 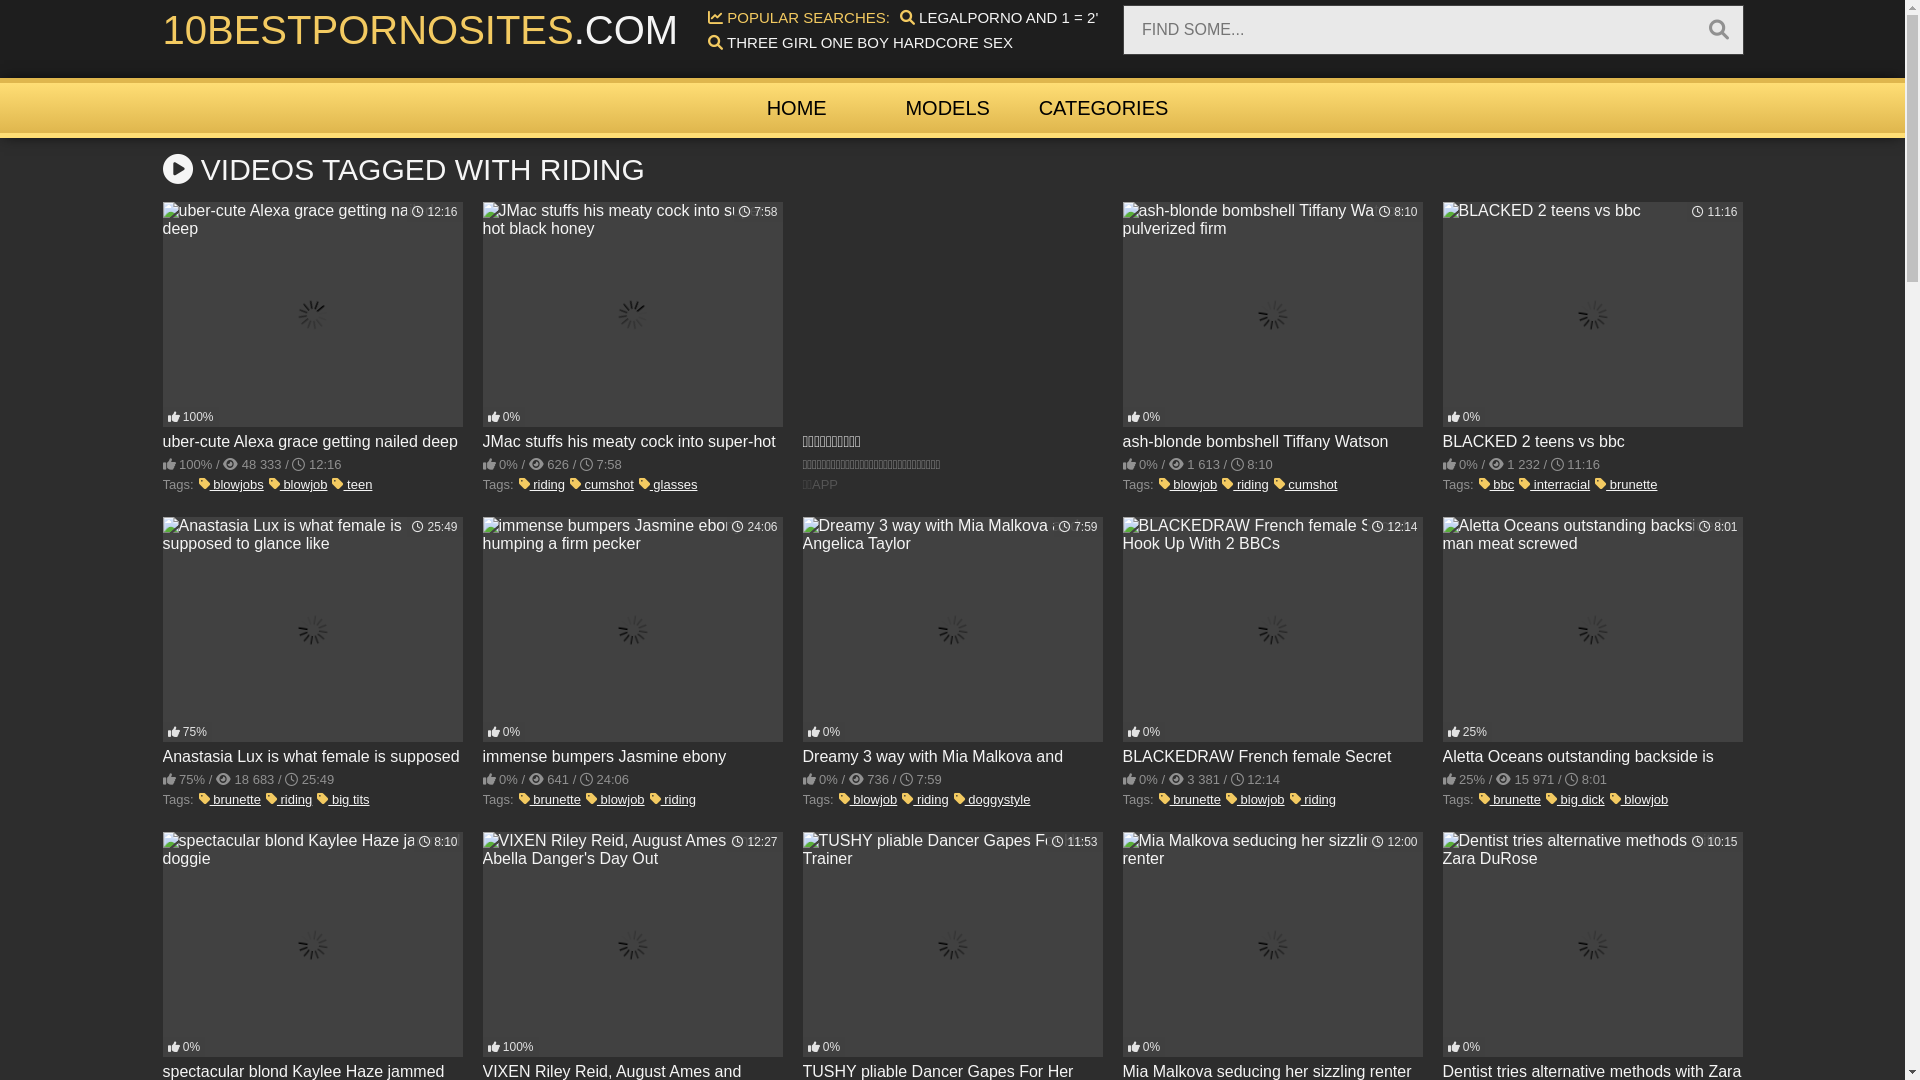 What do you see at coordinates (232, 484) in the screenshot?
I see `blowjobs` at bounding box center [232, 484].